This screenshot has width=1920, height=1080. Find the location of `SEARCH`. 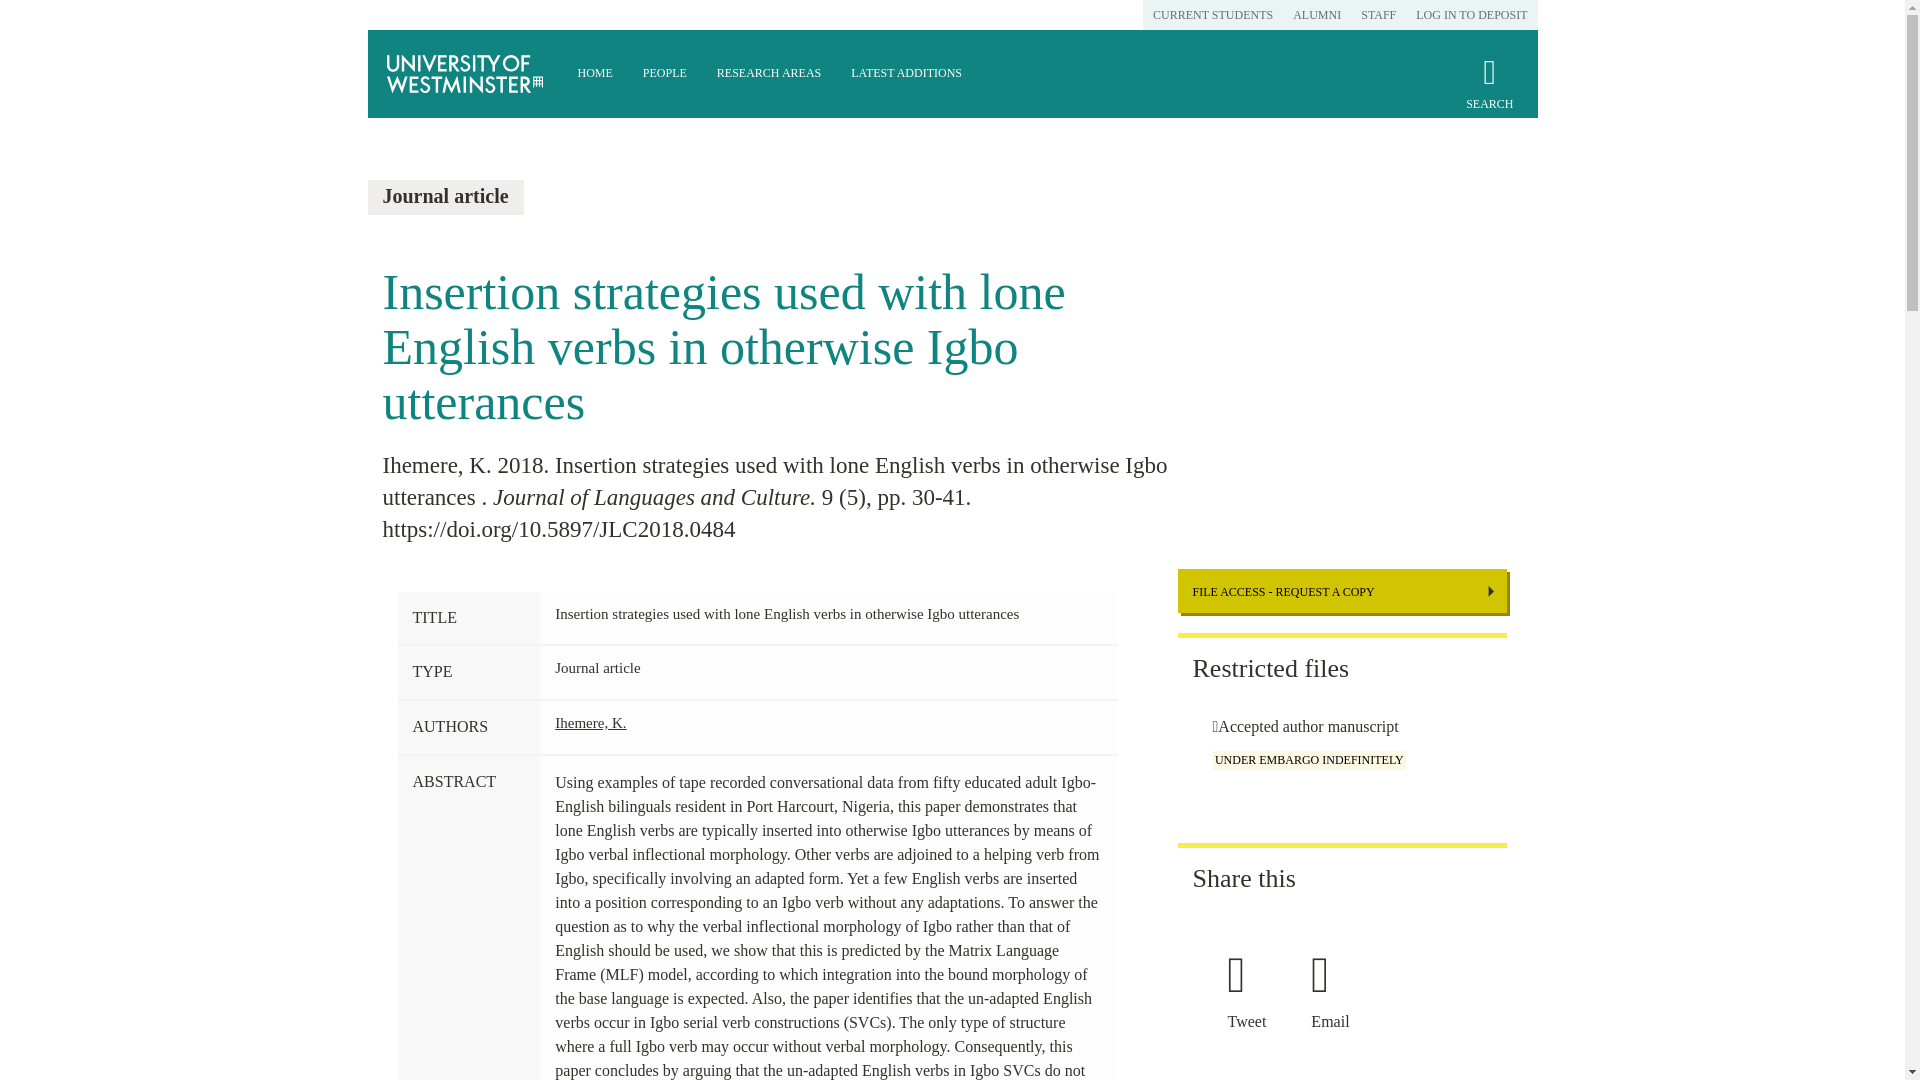

SEARCH is located at coordinates (1489, 92).